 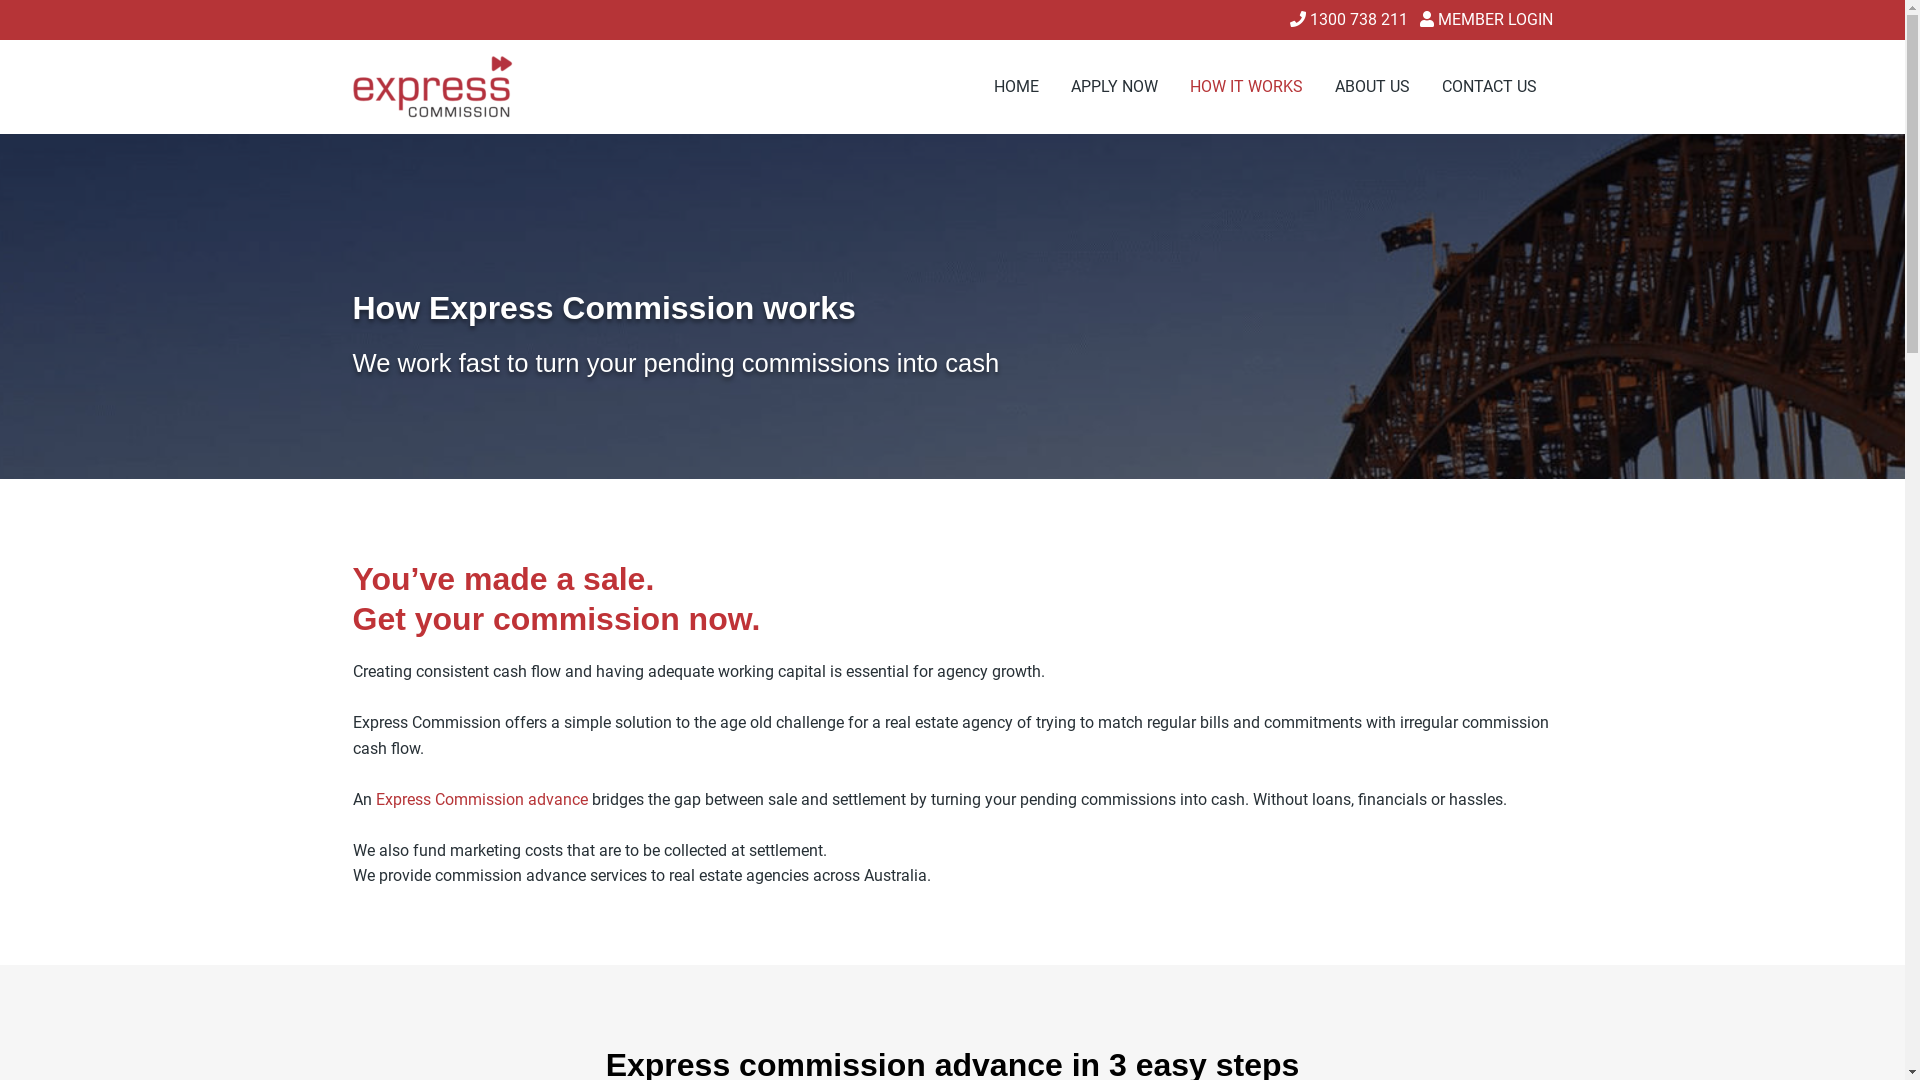 What do you see at coordinates (1246, 87) in the screenshot?
I see `HOW IT WORKS` at bounding box center [1246, 87].